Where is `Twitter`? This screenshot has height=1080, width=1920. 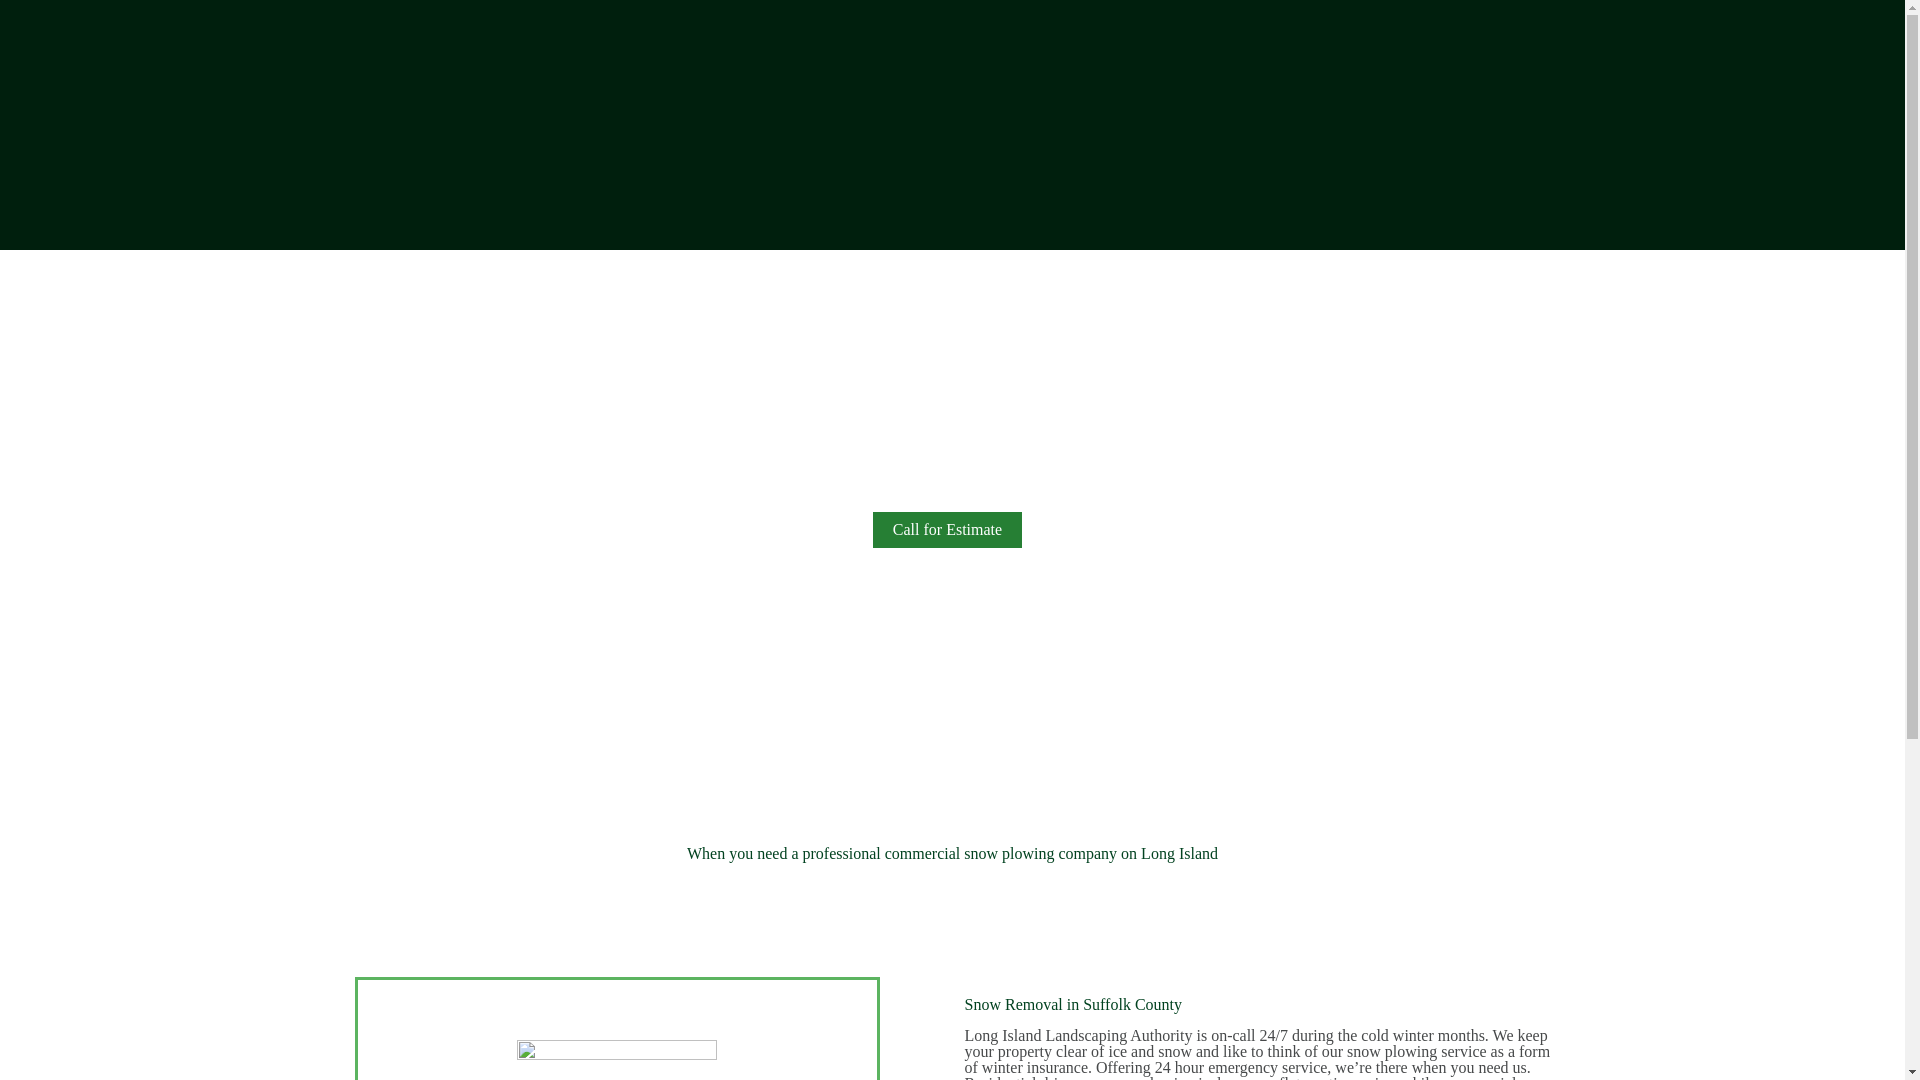 Twitter is located at coordinates (966, 1012).